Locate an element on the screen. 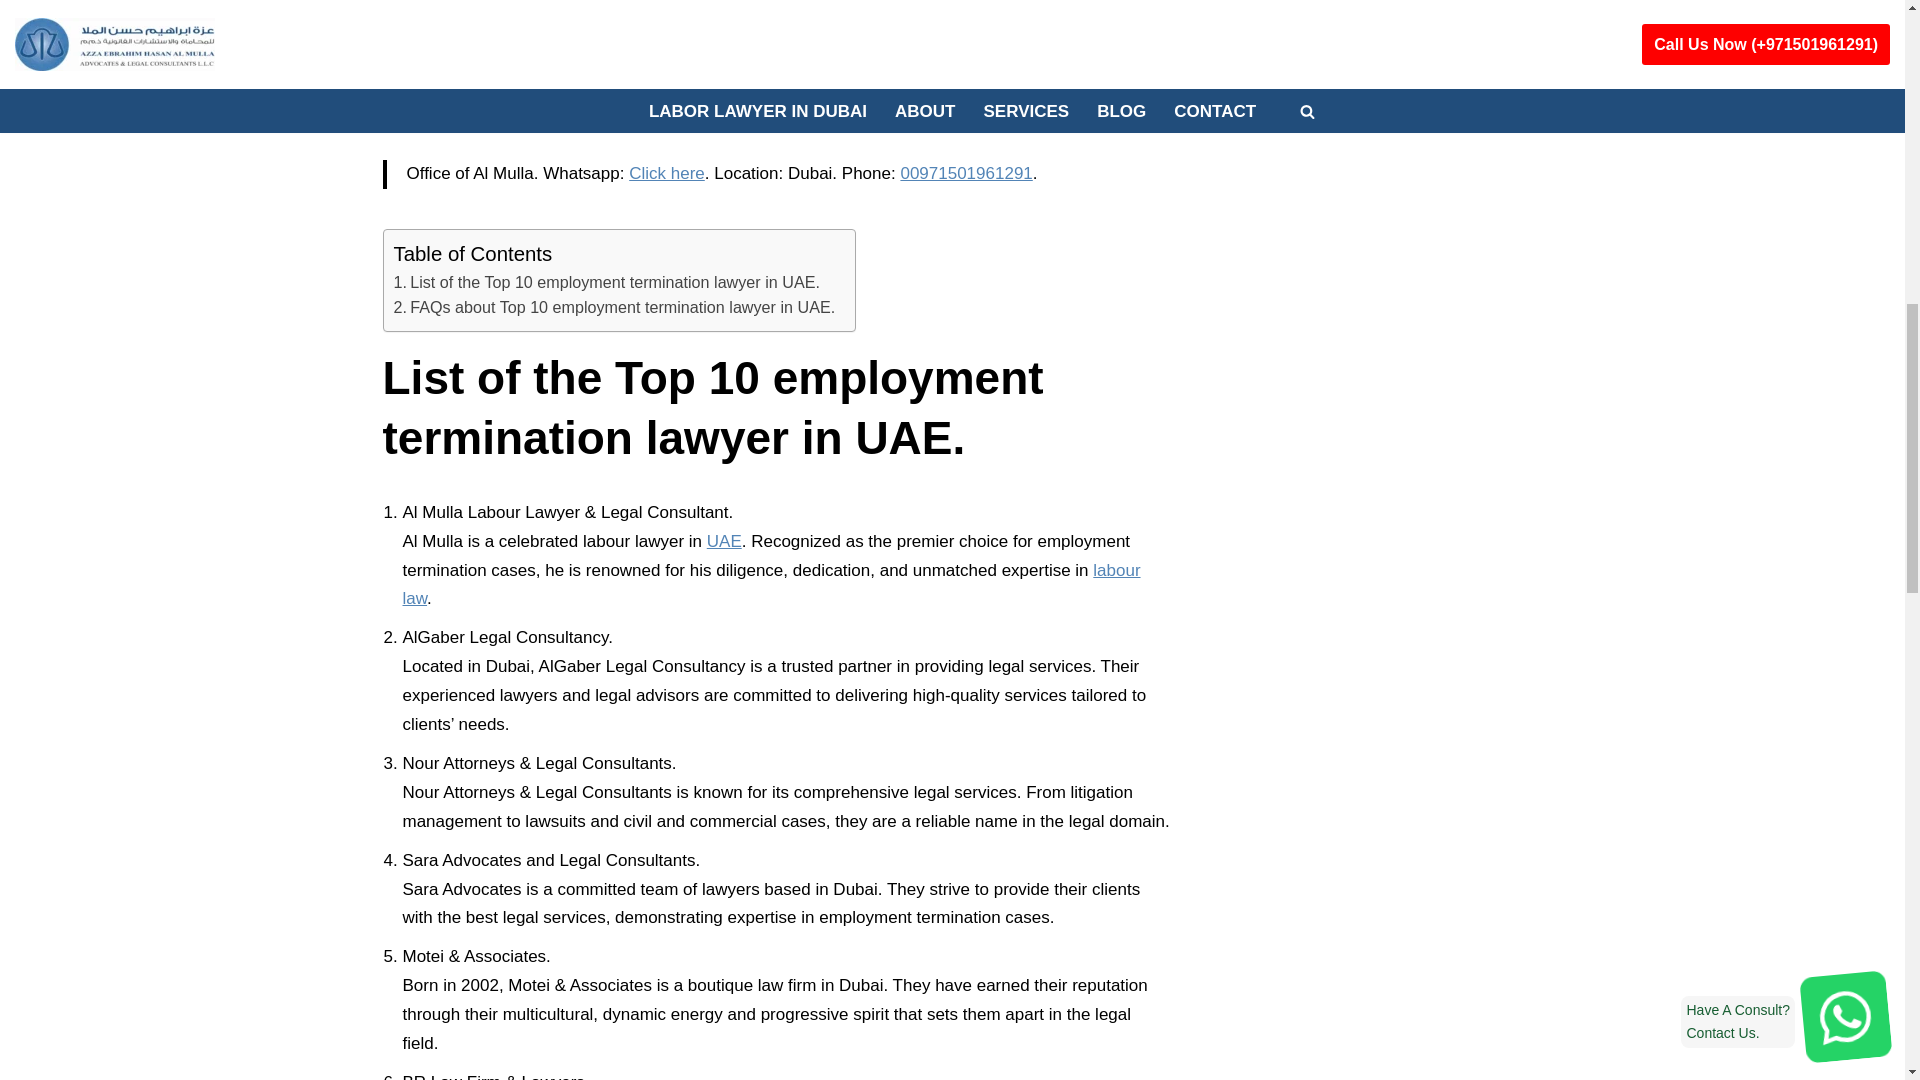 The width and height of the screenshot is (1920, 1080). labour law is located at coordinates (770, 584).